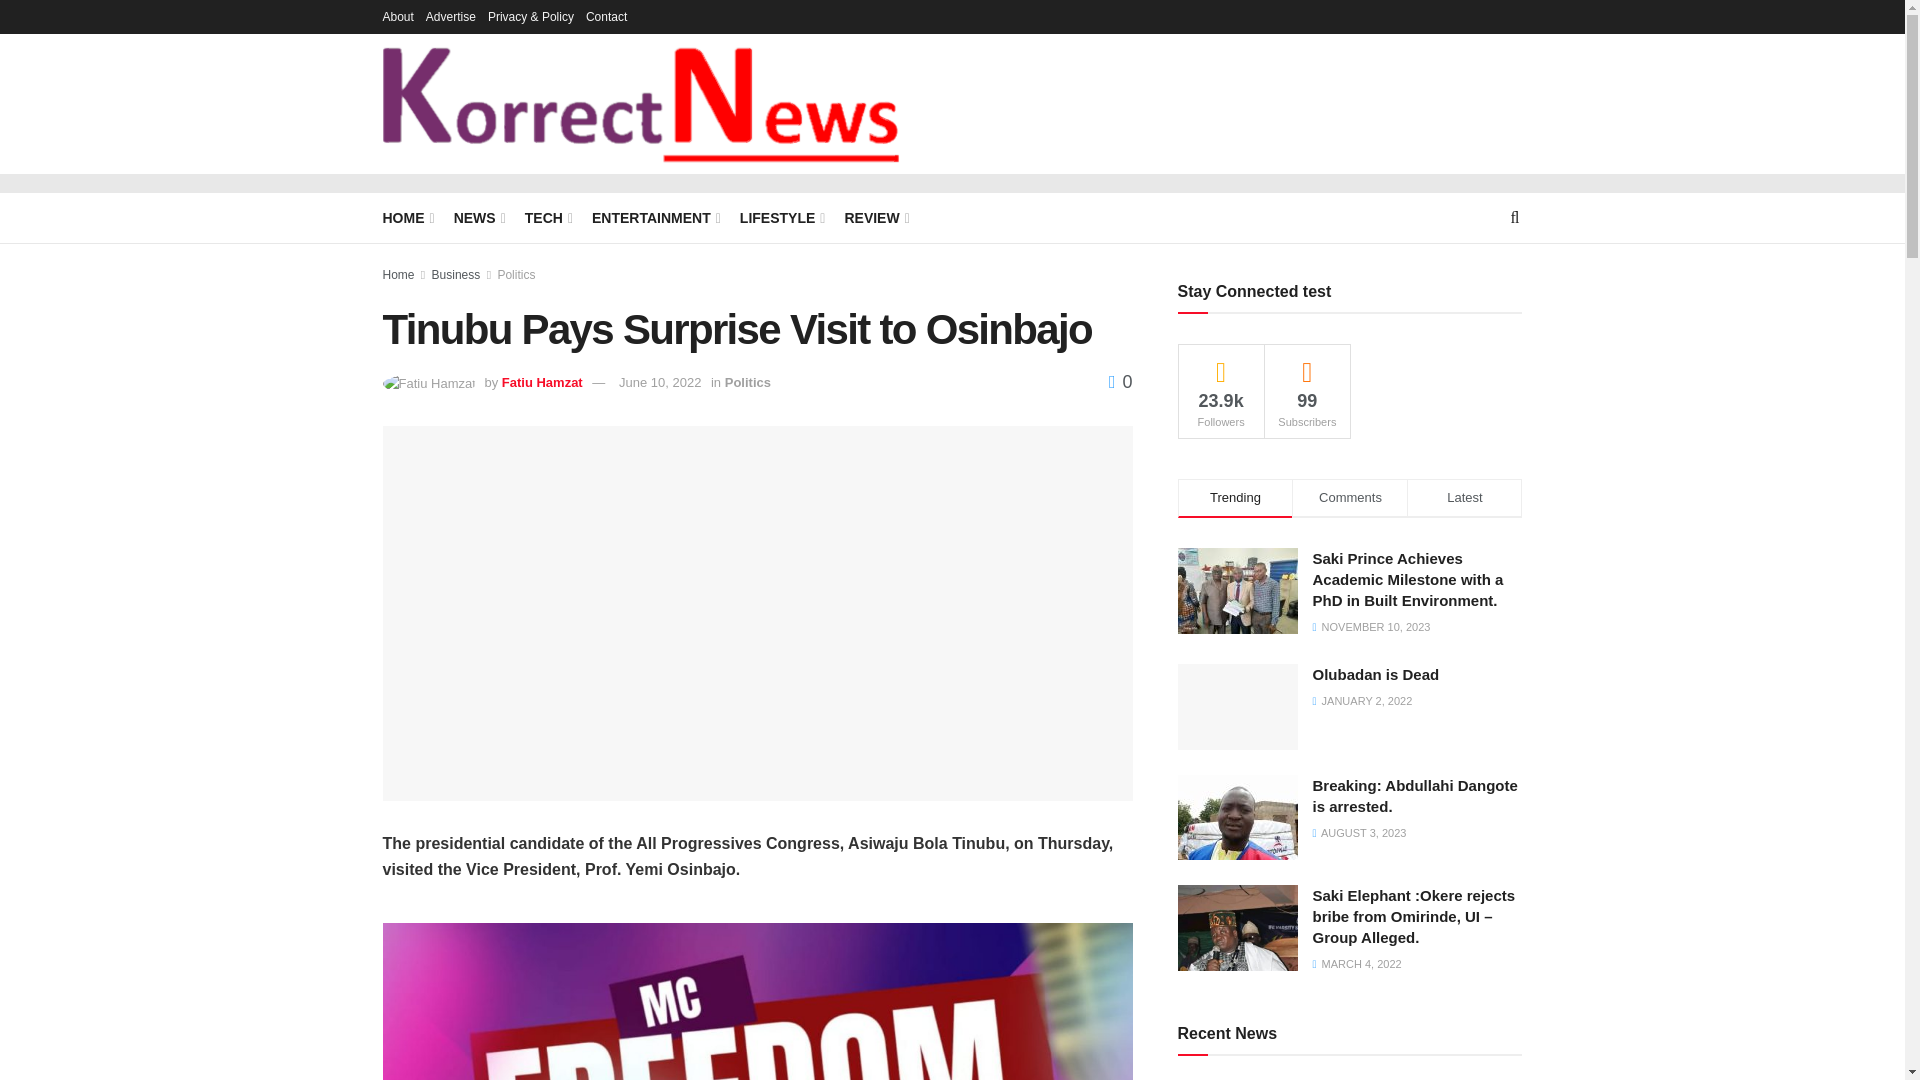  I want to click on NEWS, so click(478, 218).